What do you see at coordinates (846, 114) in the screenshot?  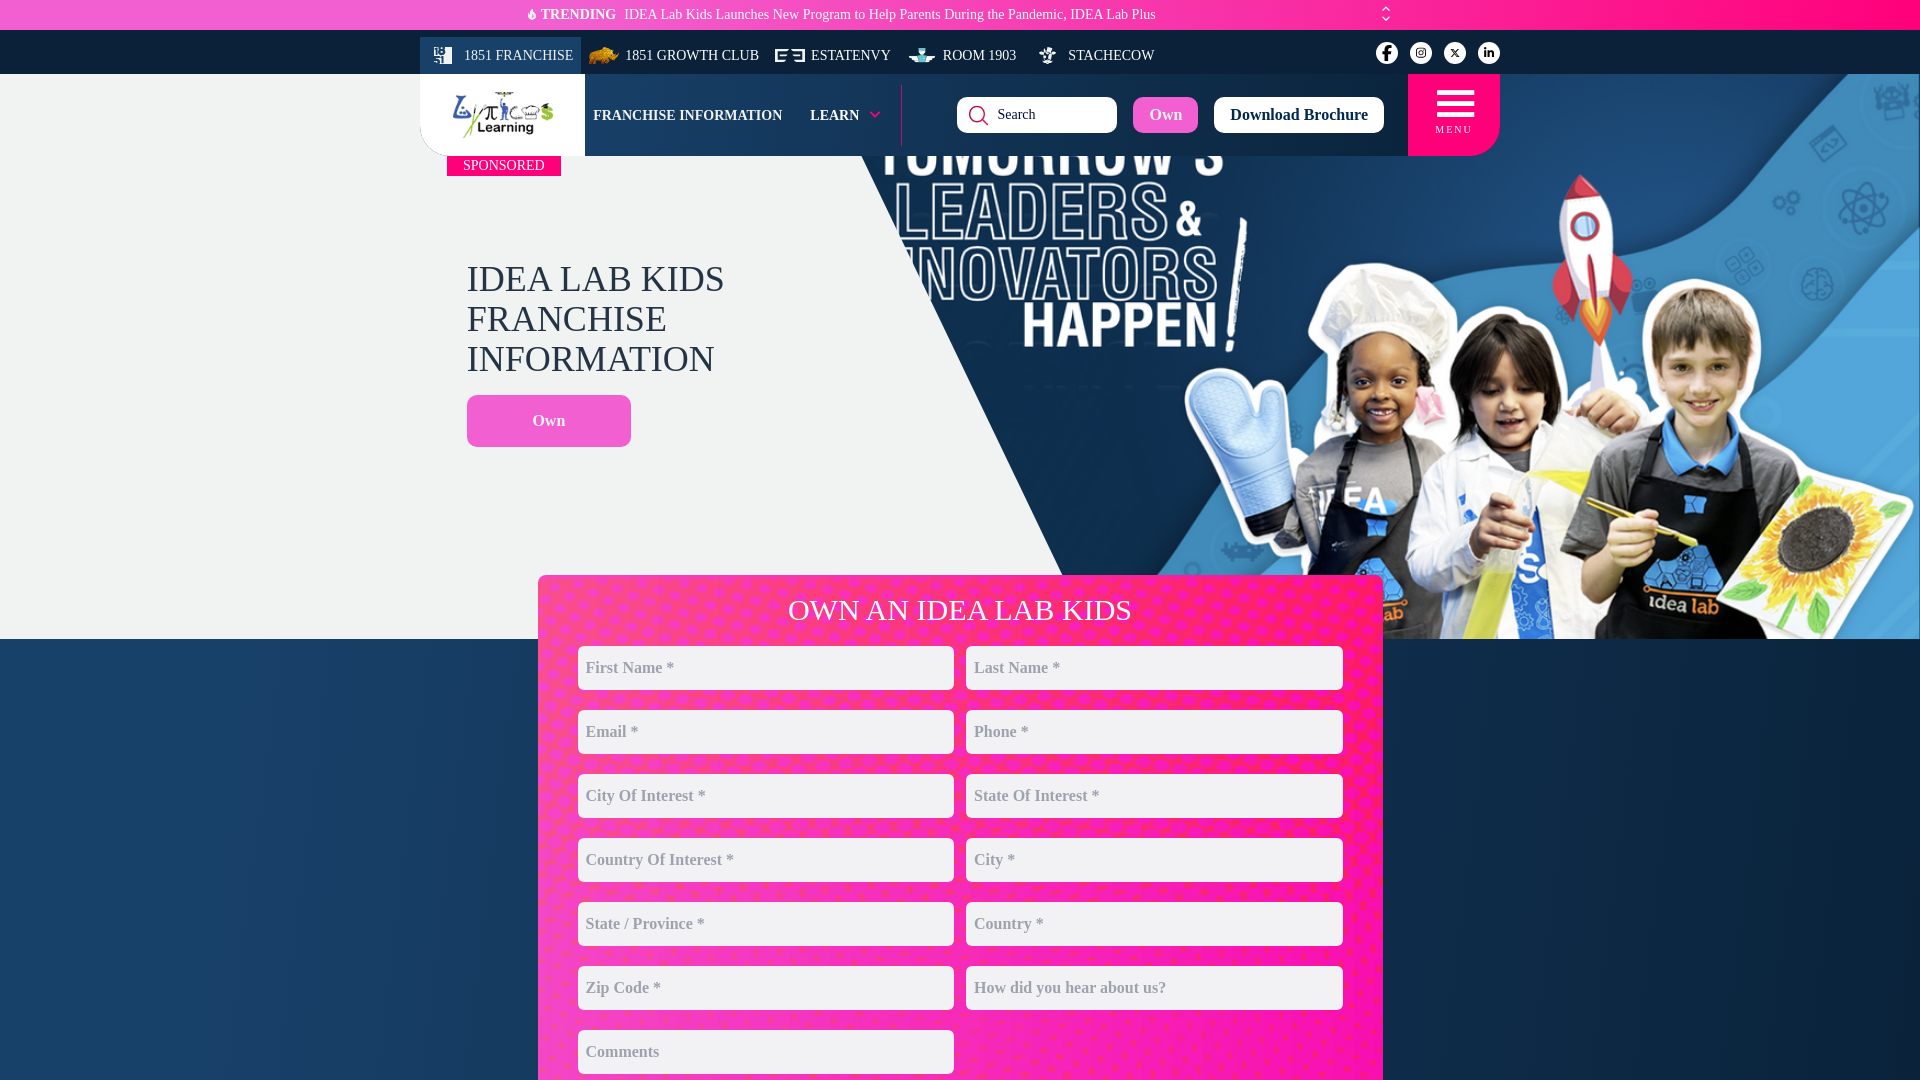 I see `LEARN` at bounding box center [846, 114].